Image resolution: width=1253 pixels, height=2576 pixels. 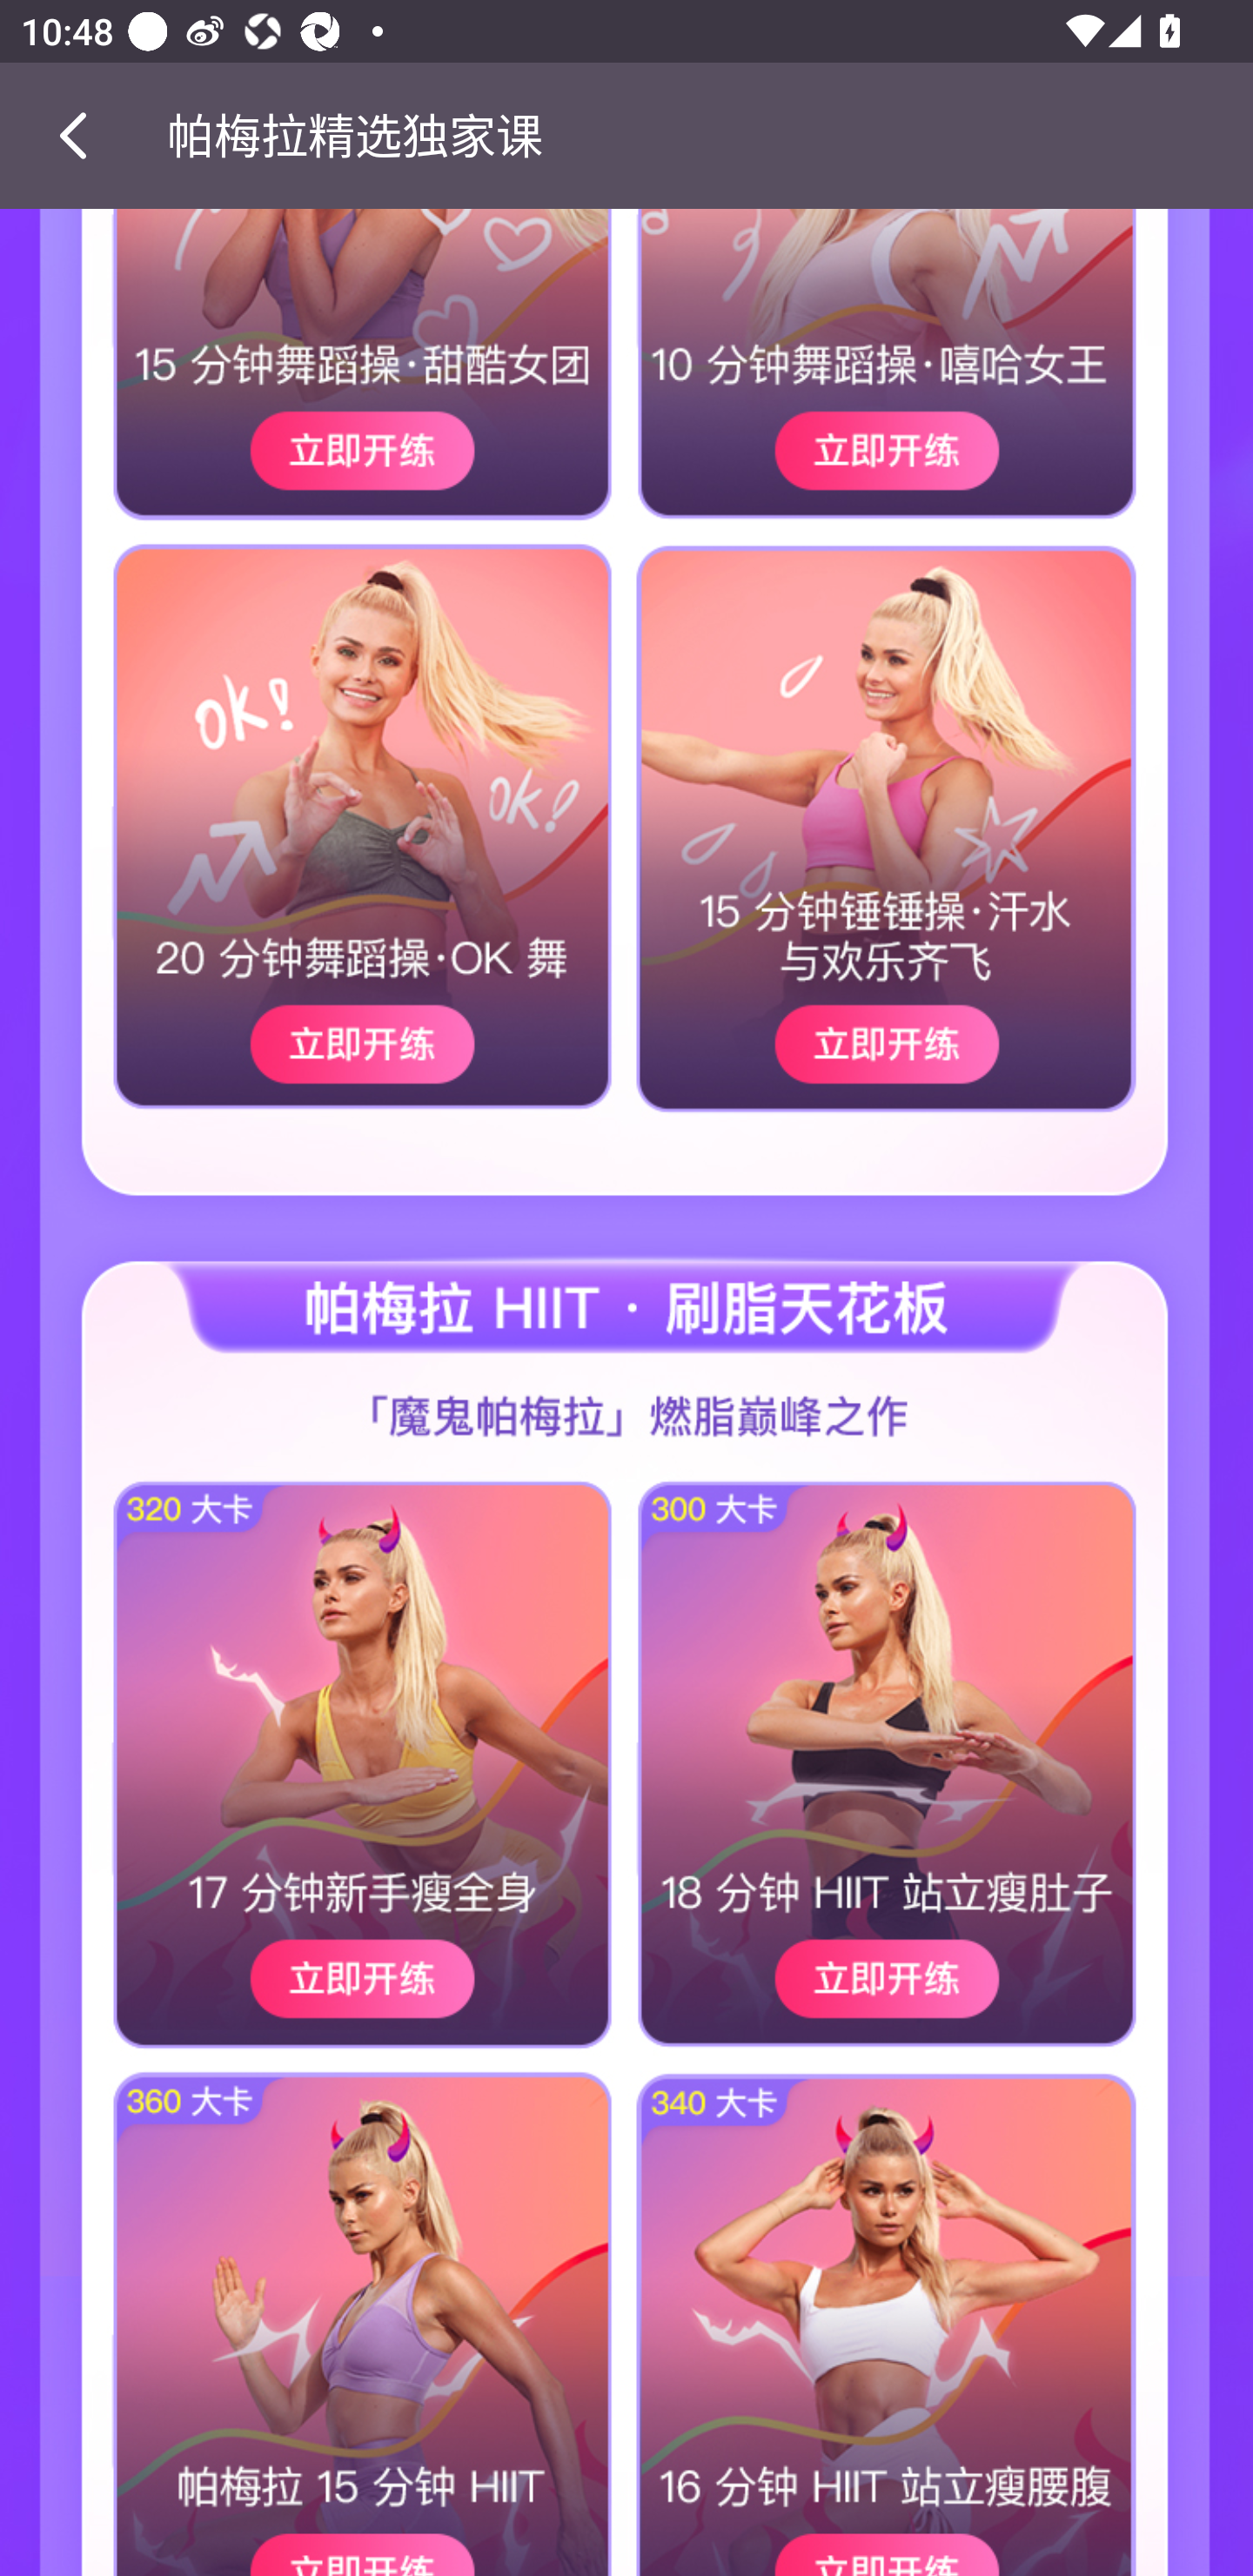 I want to click on Left Button In Title Bar, so click(x=84, y=135).